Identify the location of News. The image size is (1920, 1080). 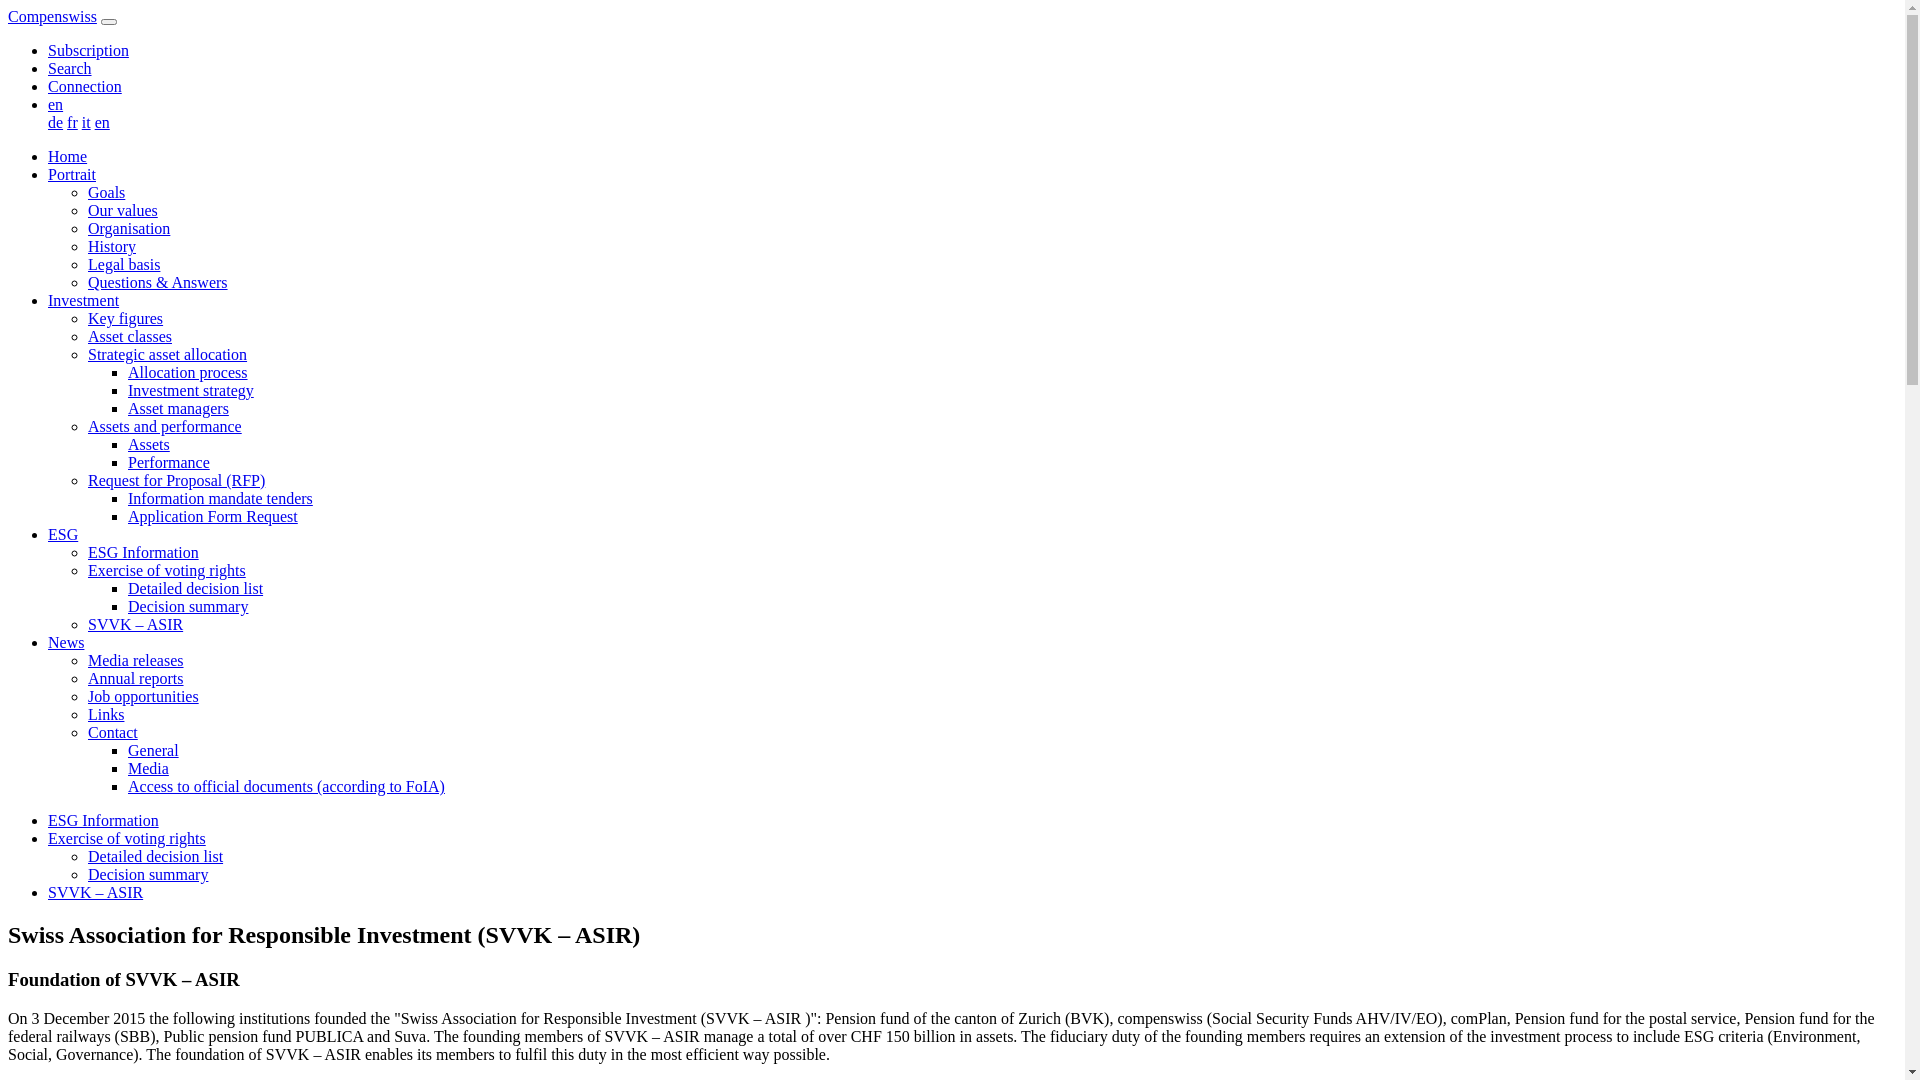
(66, 642).